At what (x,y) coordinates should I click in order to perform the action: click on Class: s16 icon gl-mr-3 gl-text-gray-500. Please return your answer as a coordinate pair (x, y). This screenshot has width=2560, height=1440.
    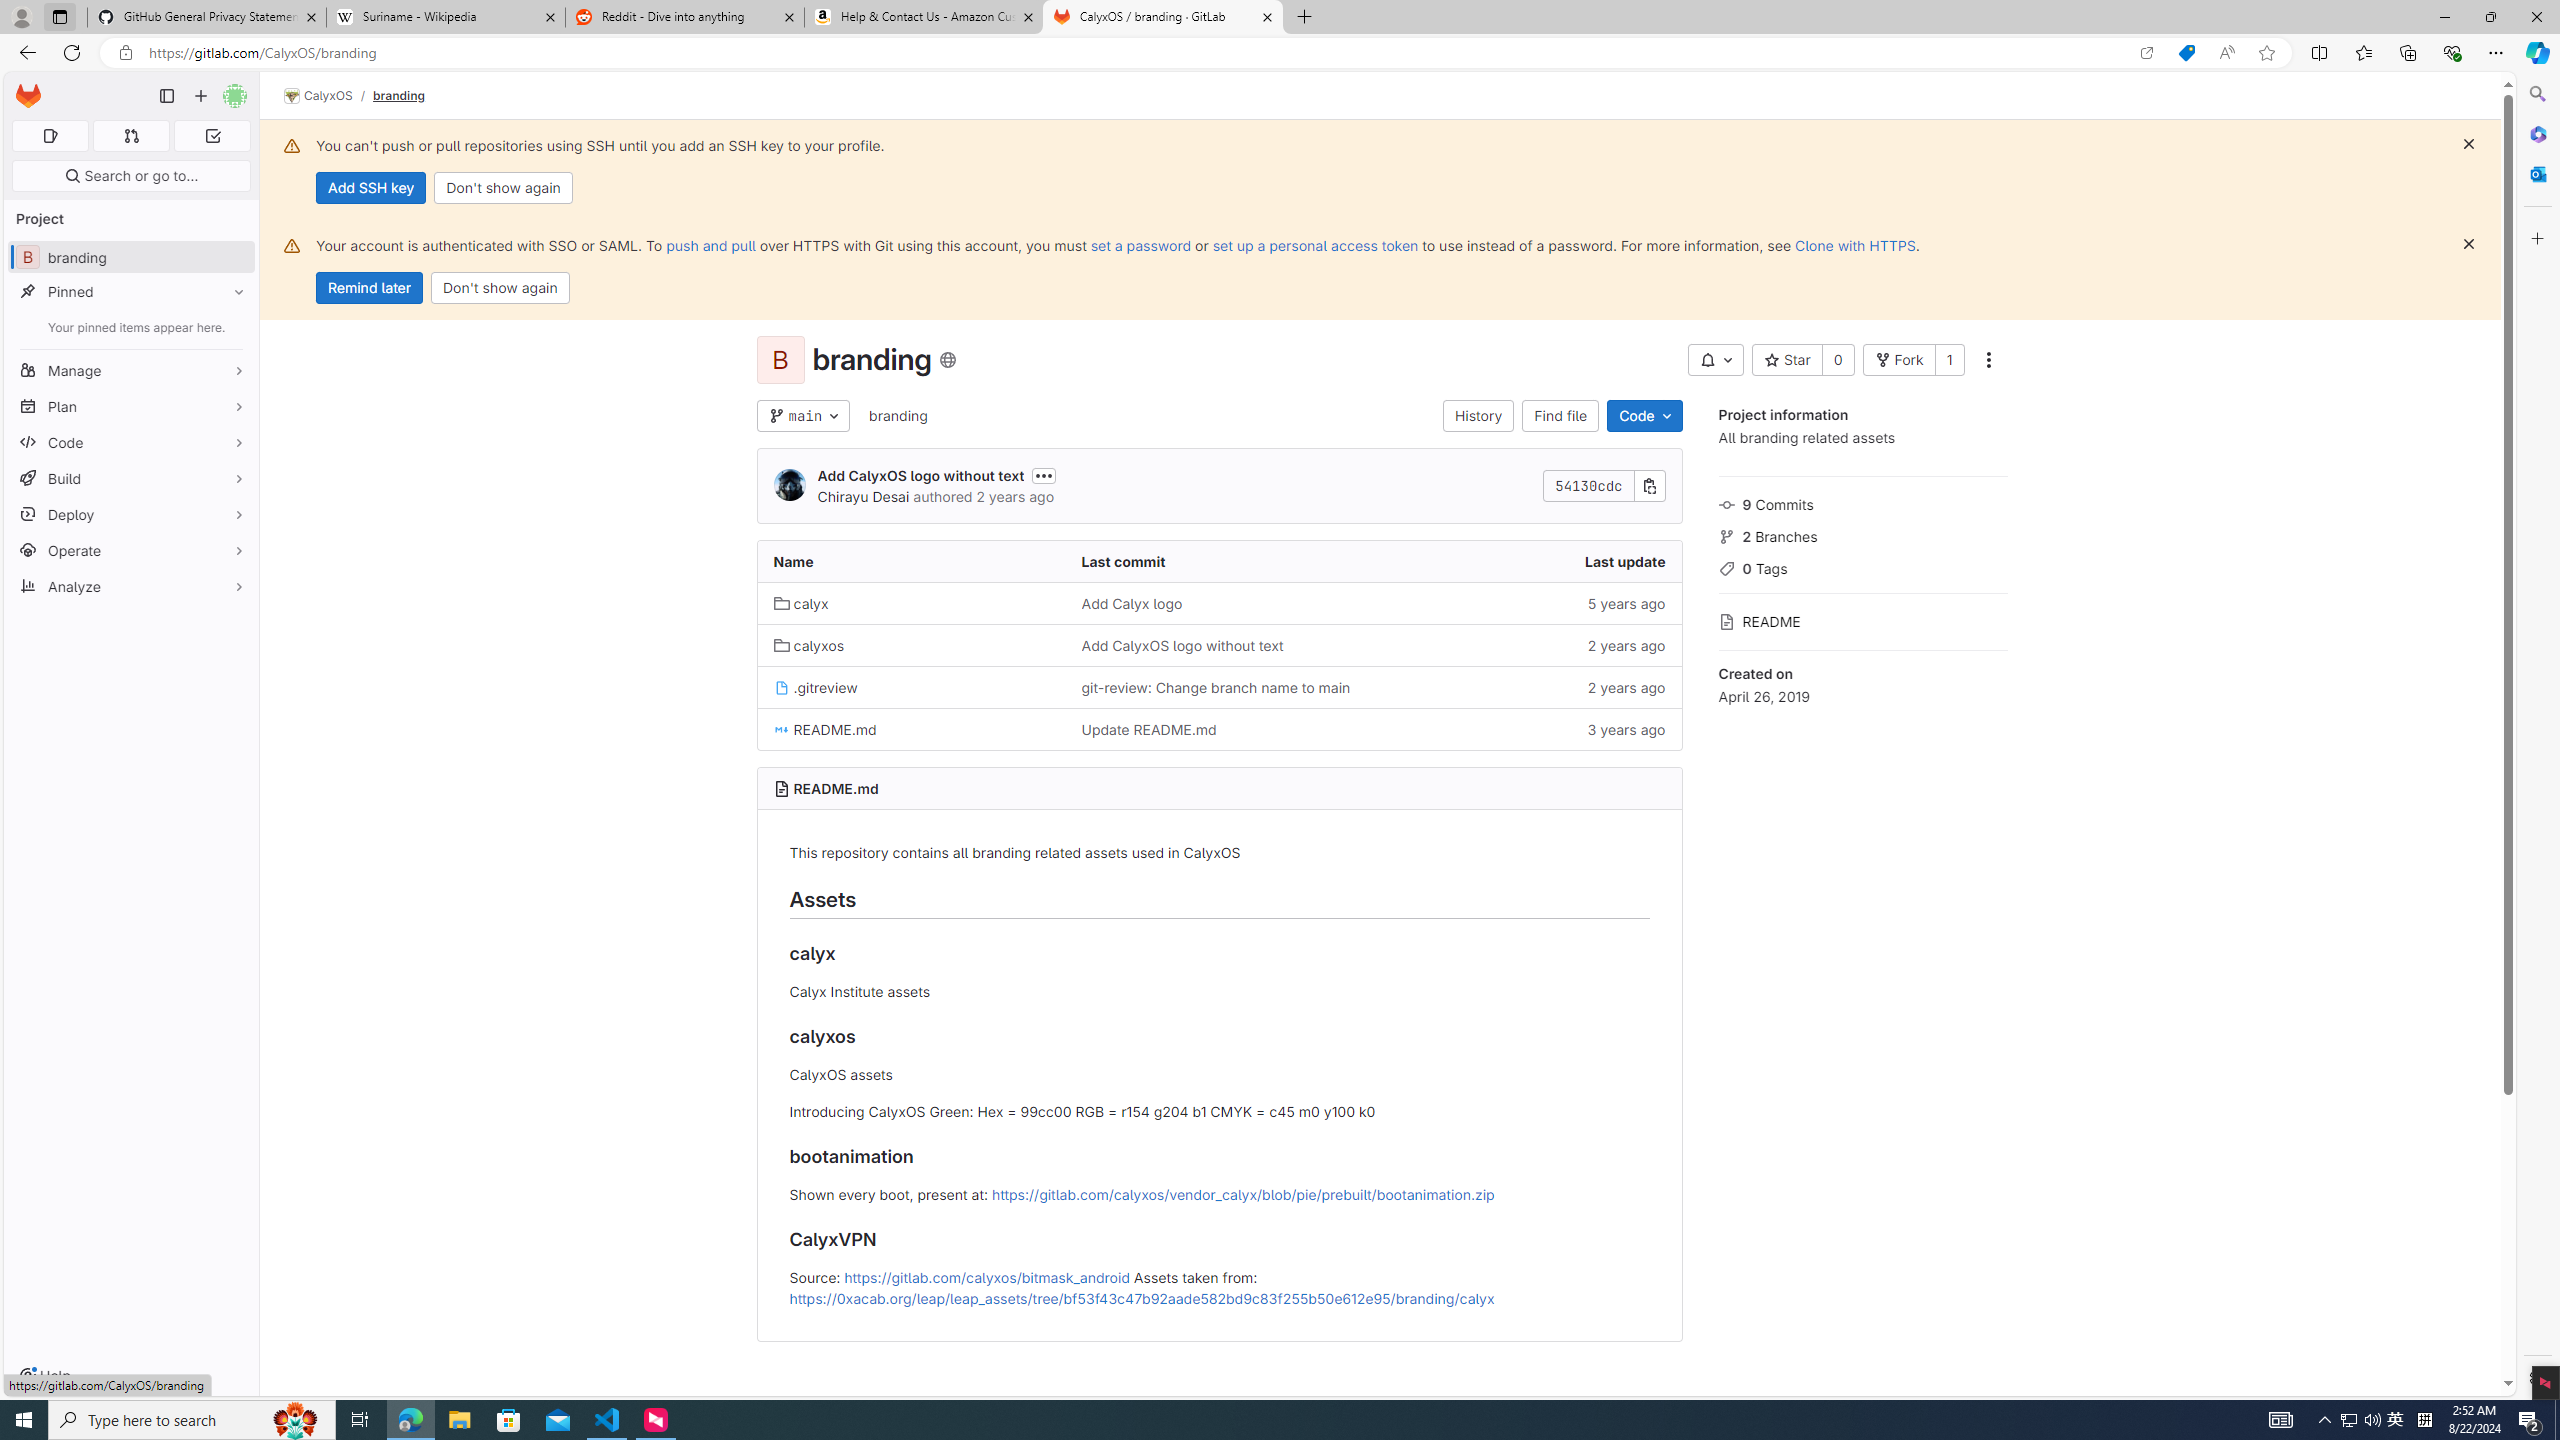
    Looking at the image, I should click on (1726, 622).